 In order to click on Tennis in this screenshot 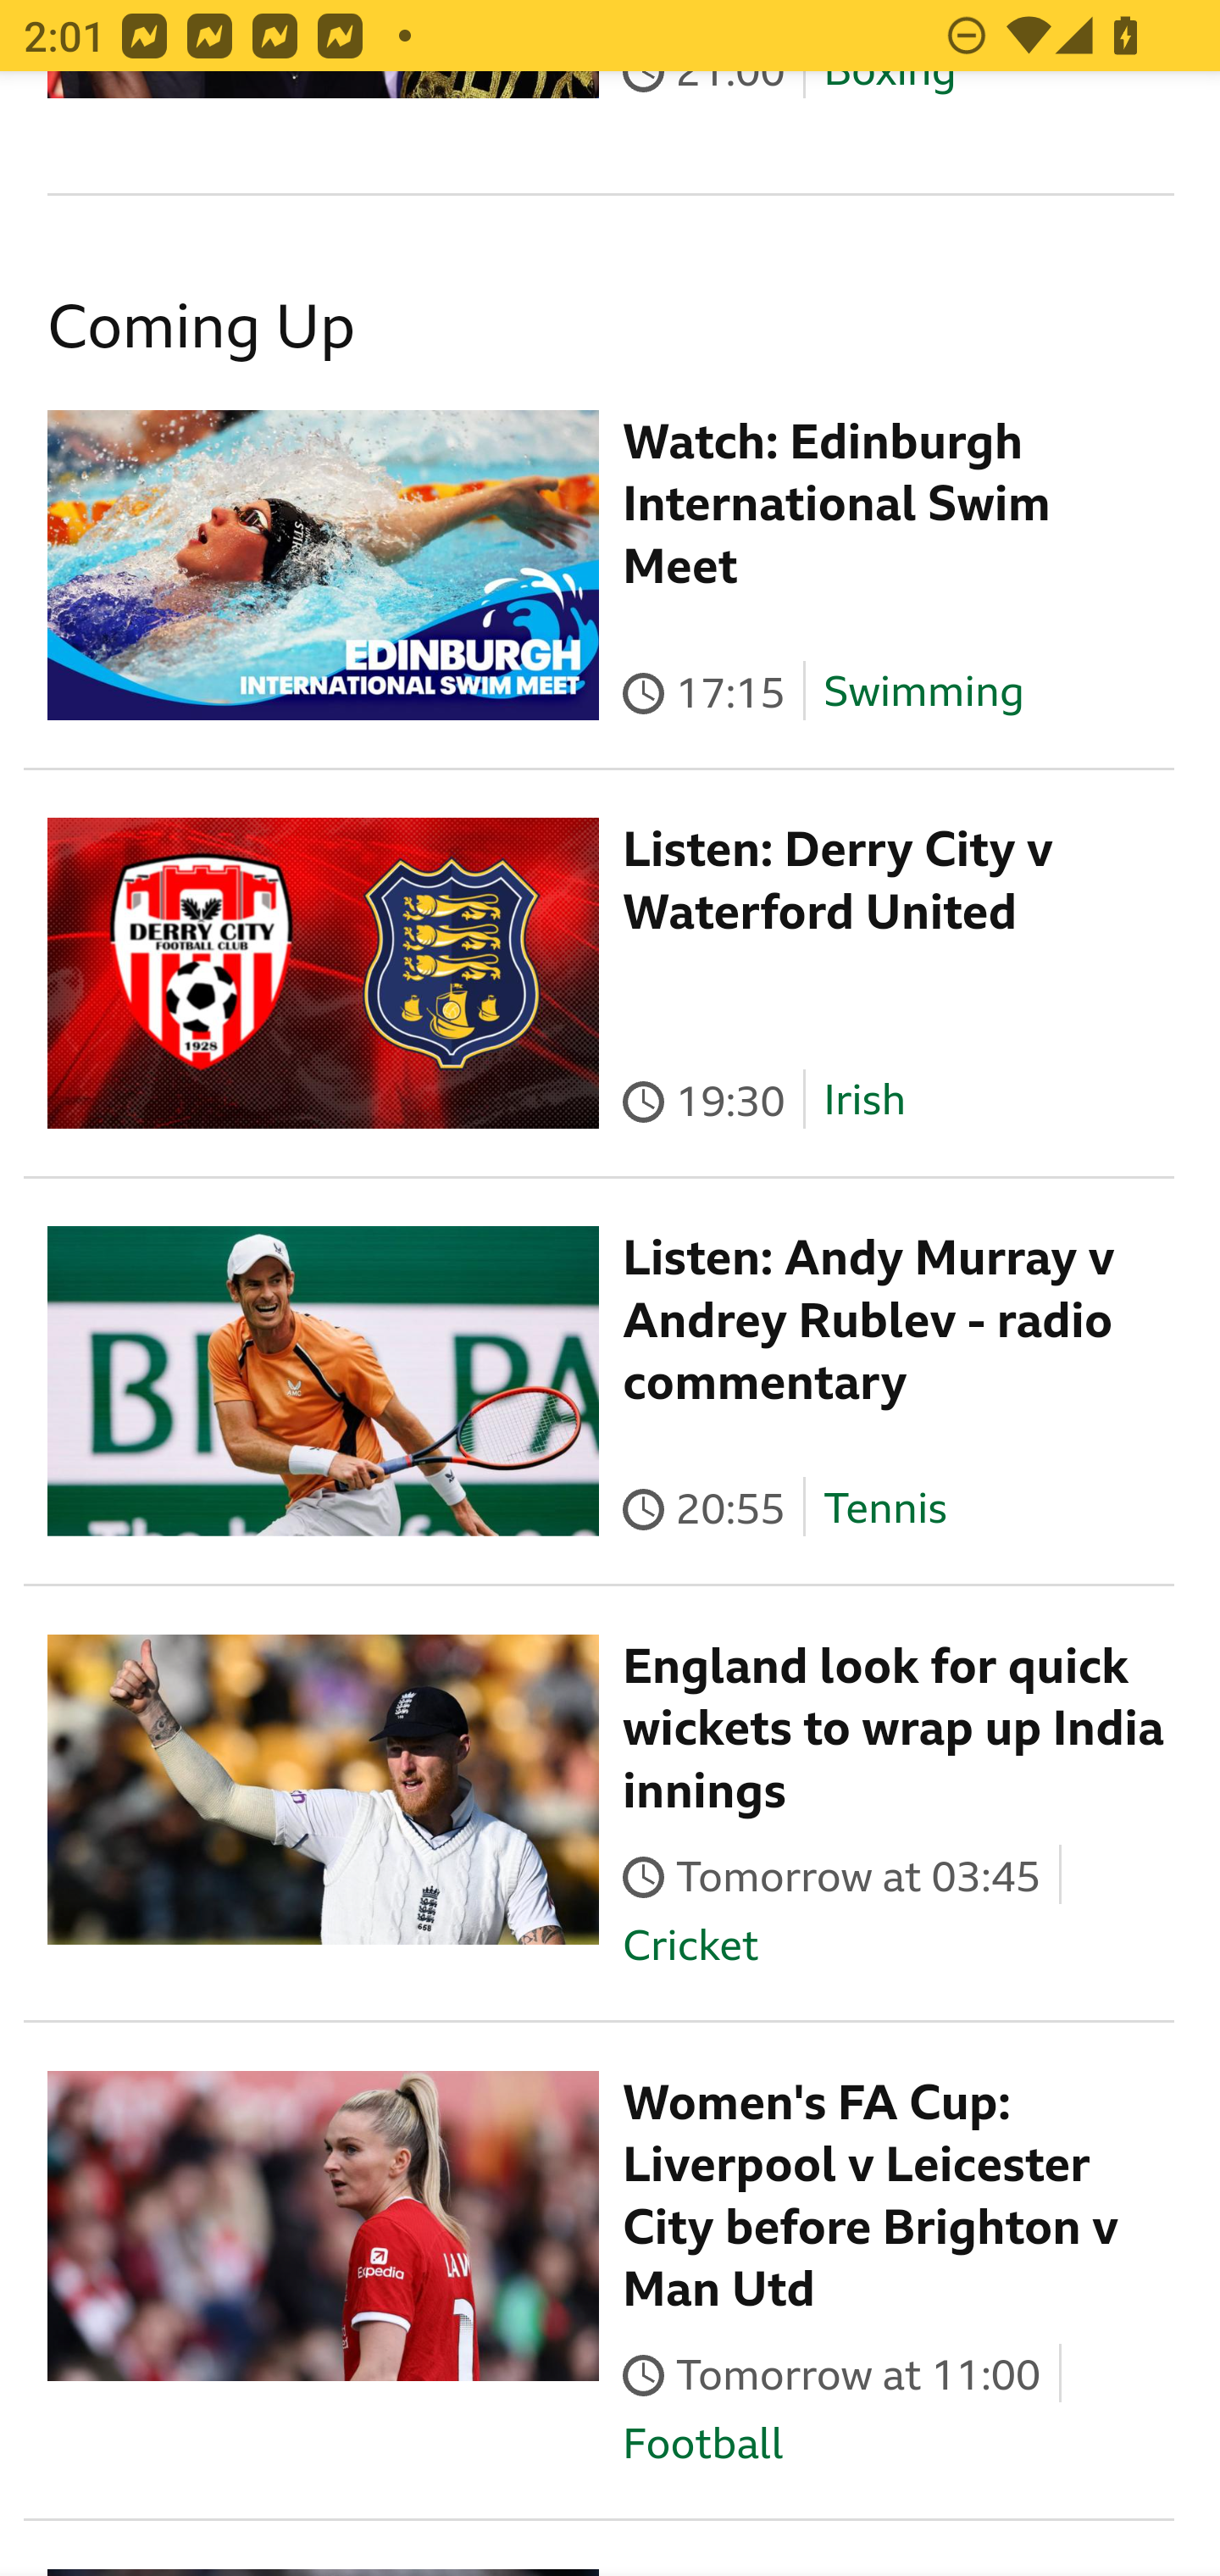, I will do `click(884, 1508)`.